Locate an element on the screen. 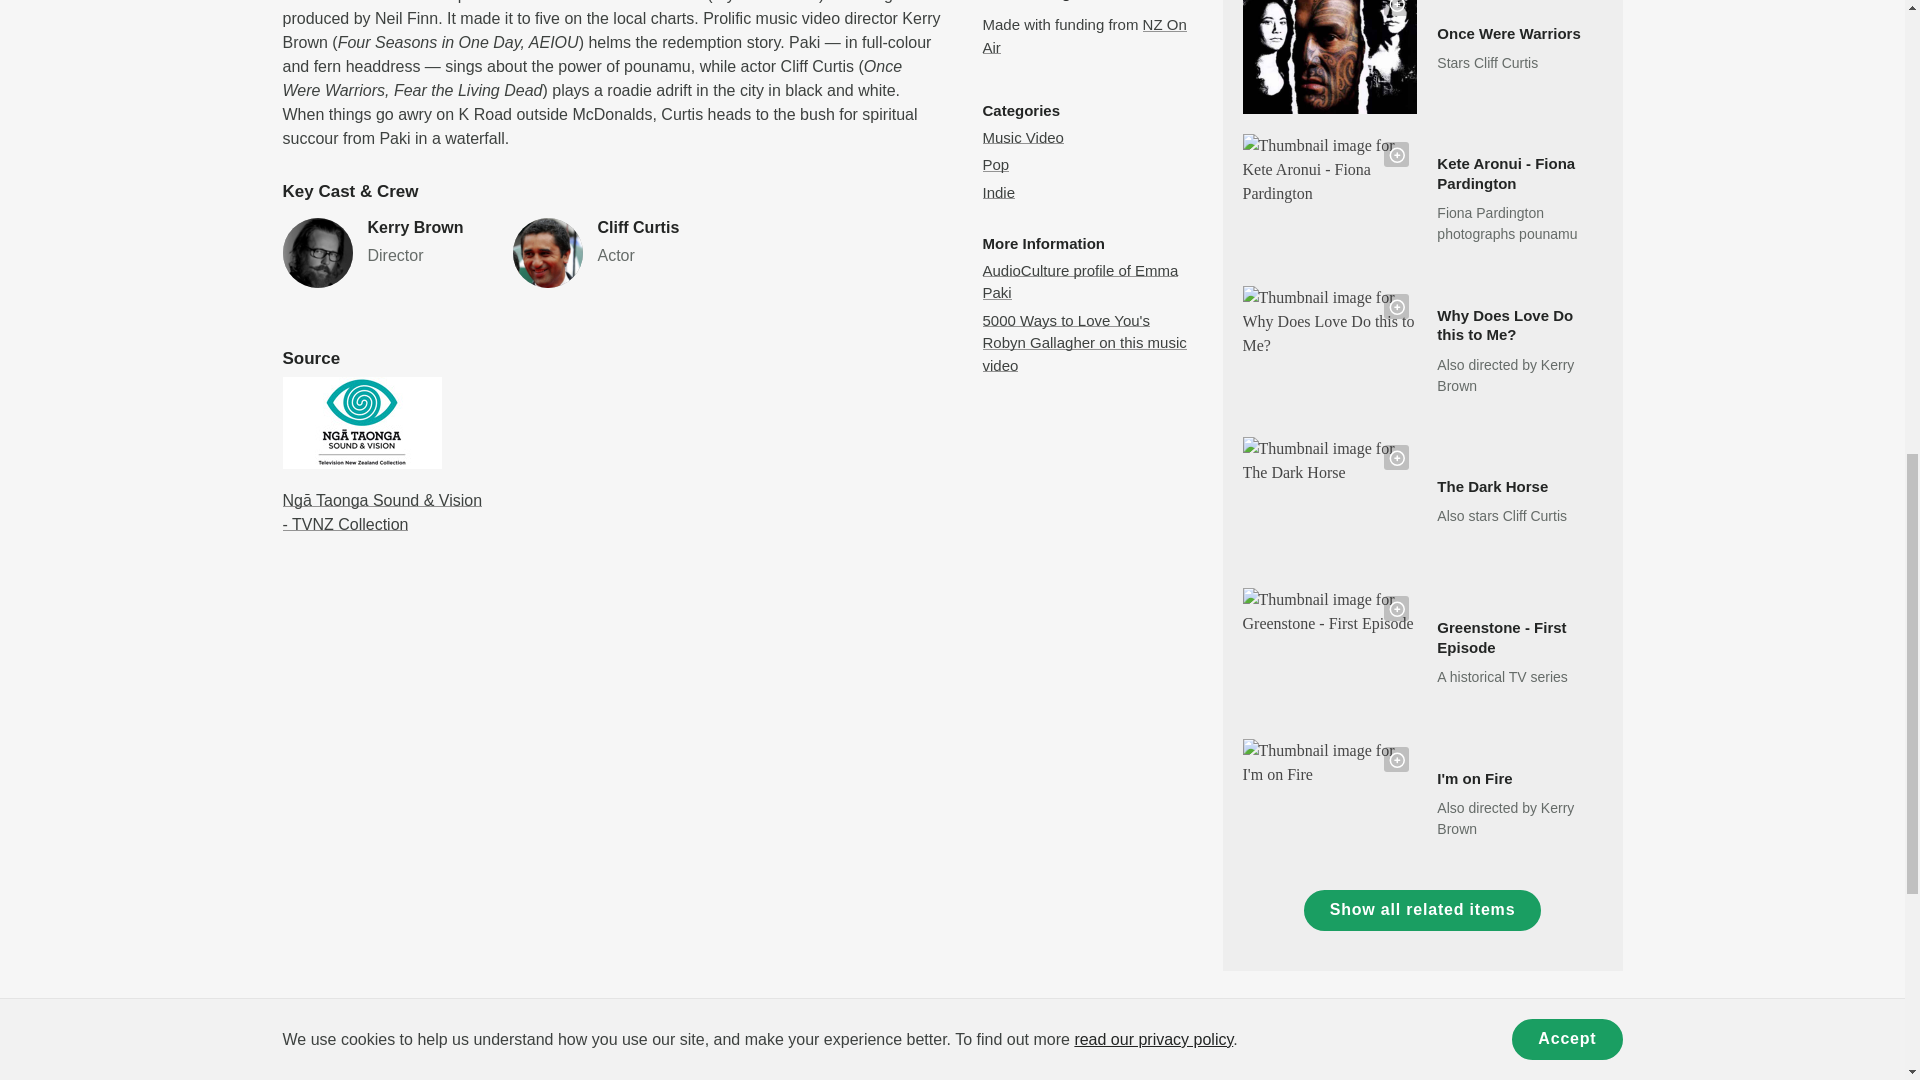 Image resolution: width=1920 pixels, height=1080 pixels. Music Video is located at coordinates (1022, 136).